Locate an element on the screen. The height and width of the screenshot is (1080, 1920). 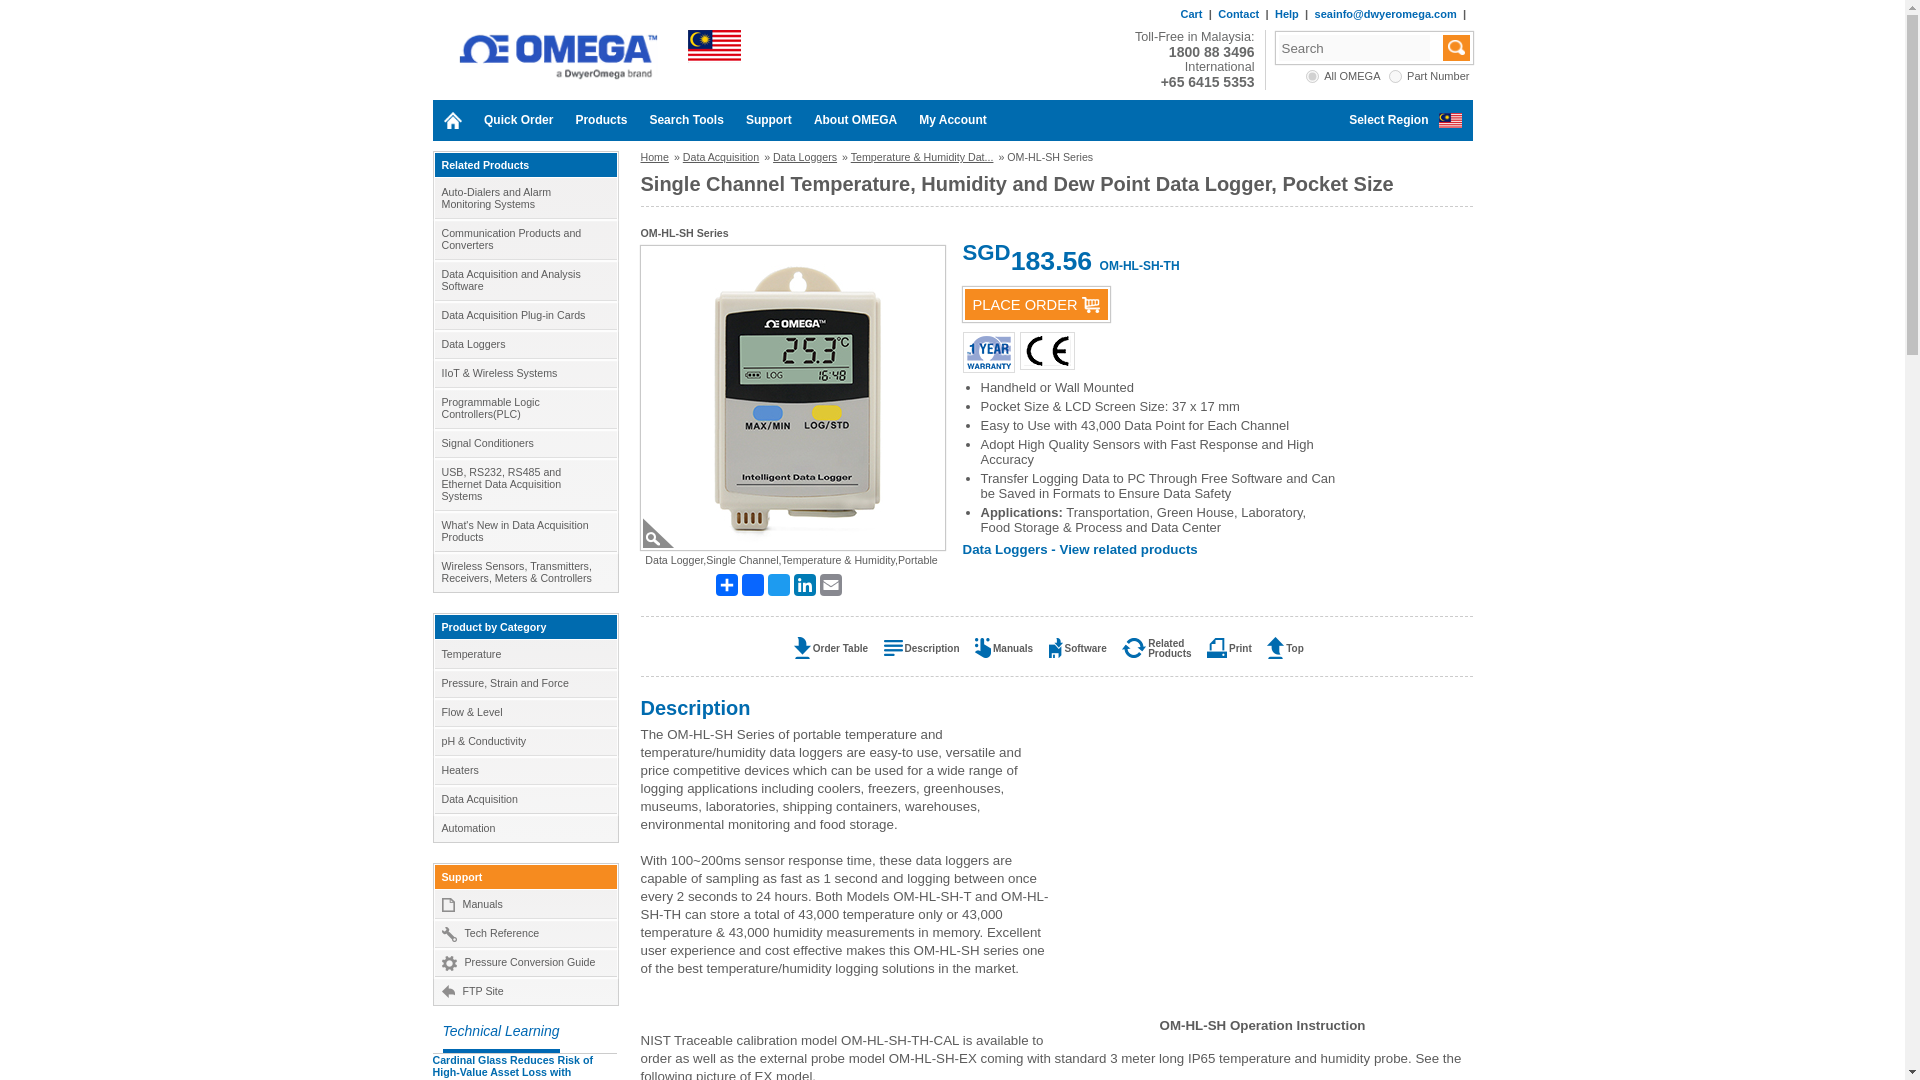
allomega is located at coordinates (1312, 76).